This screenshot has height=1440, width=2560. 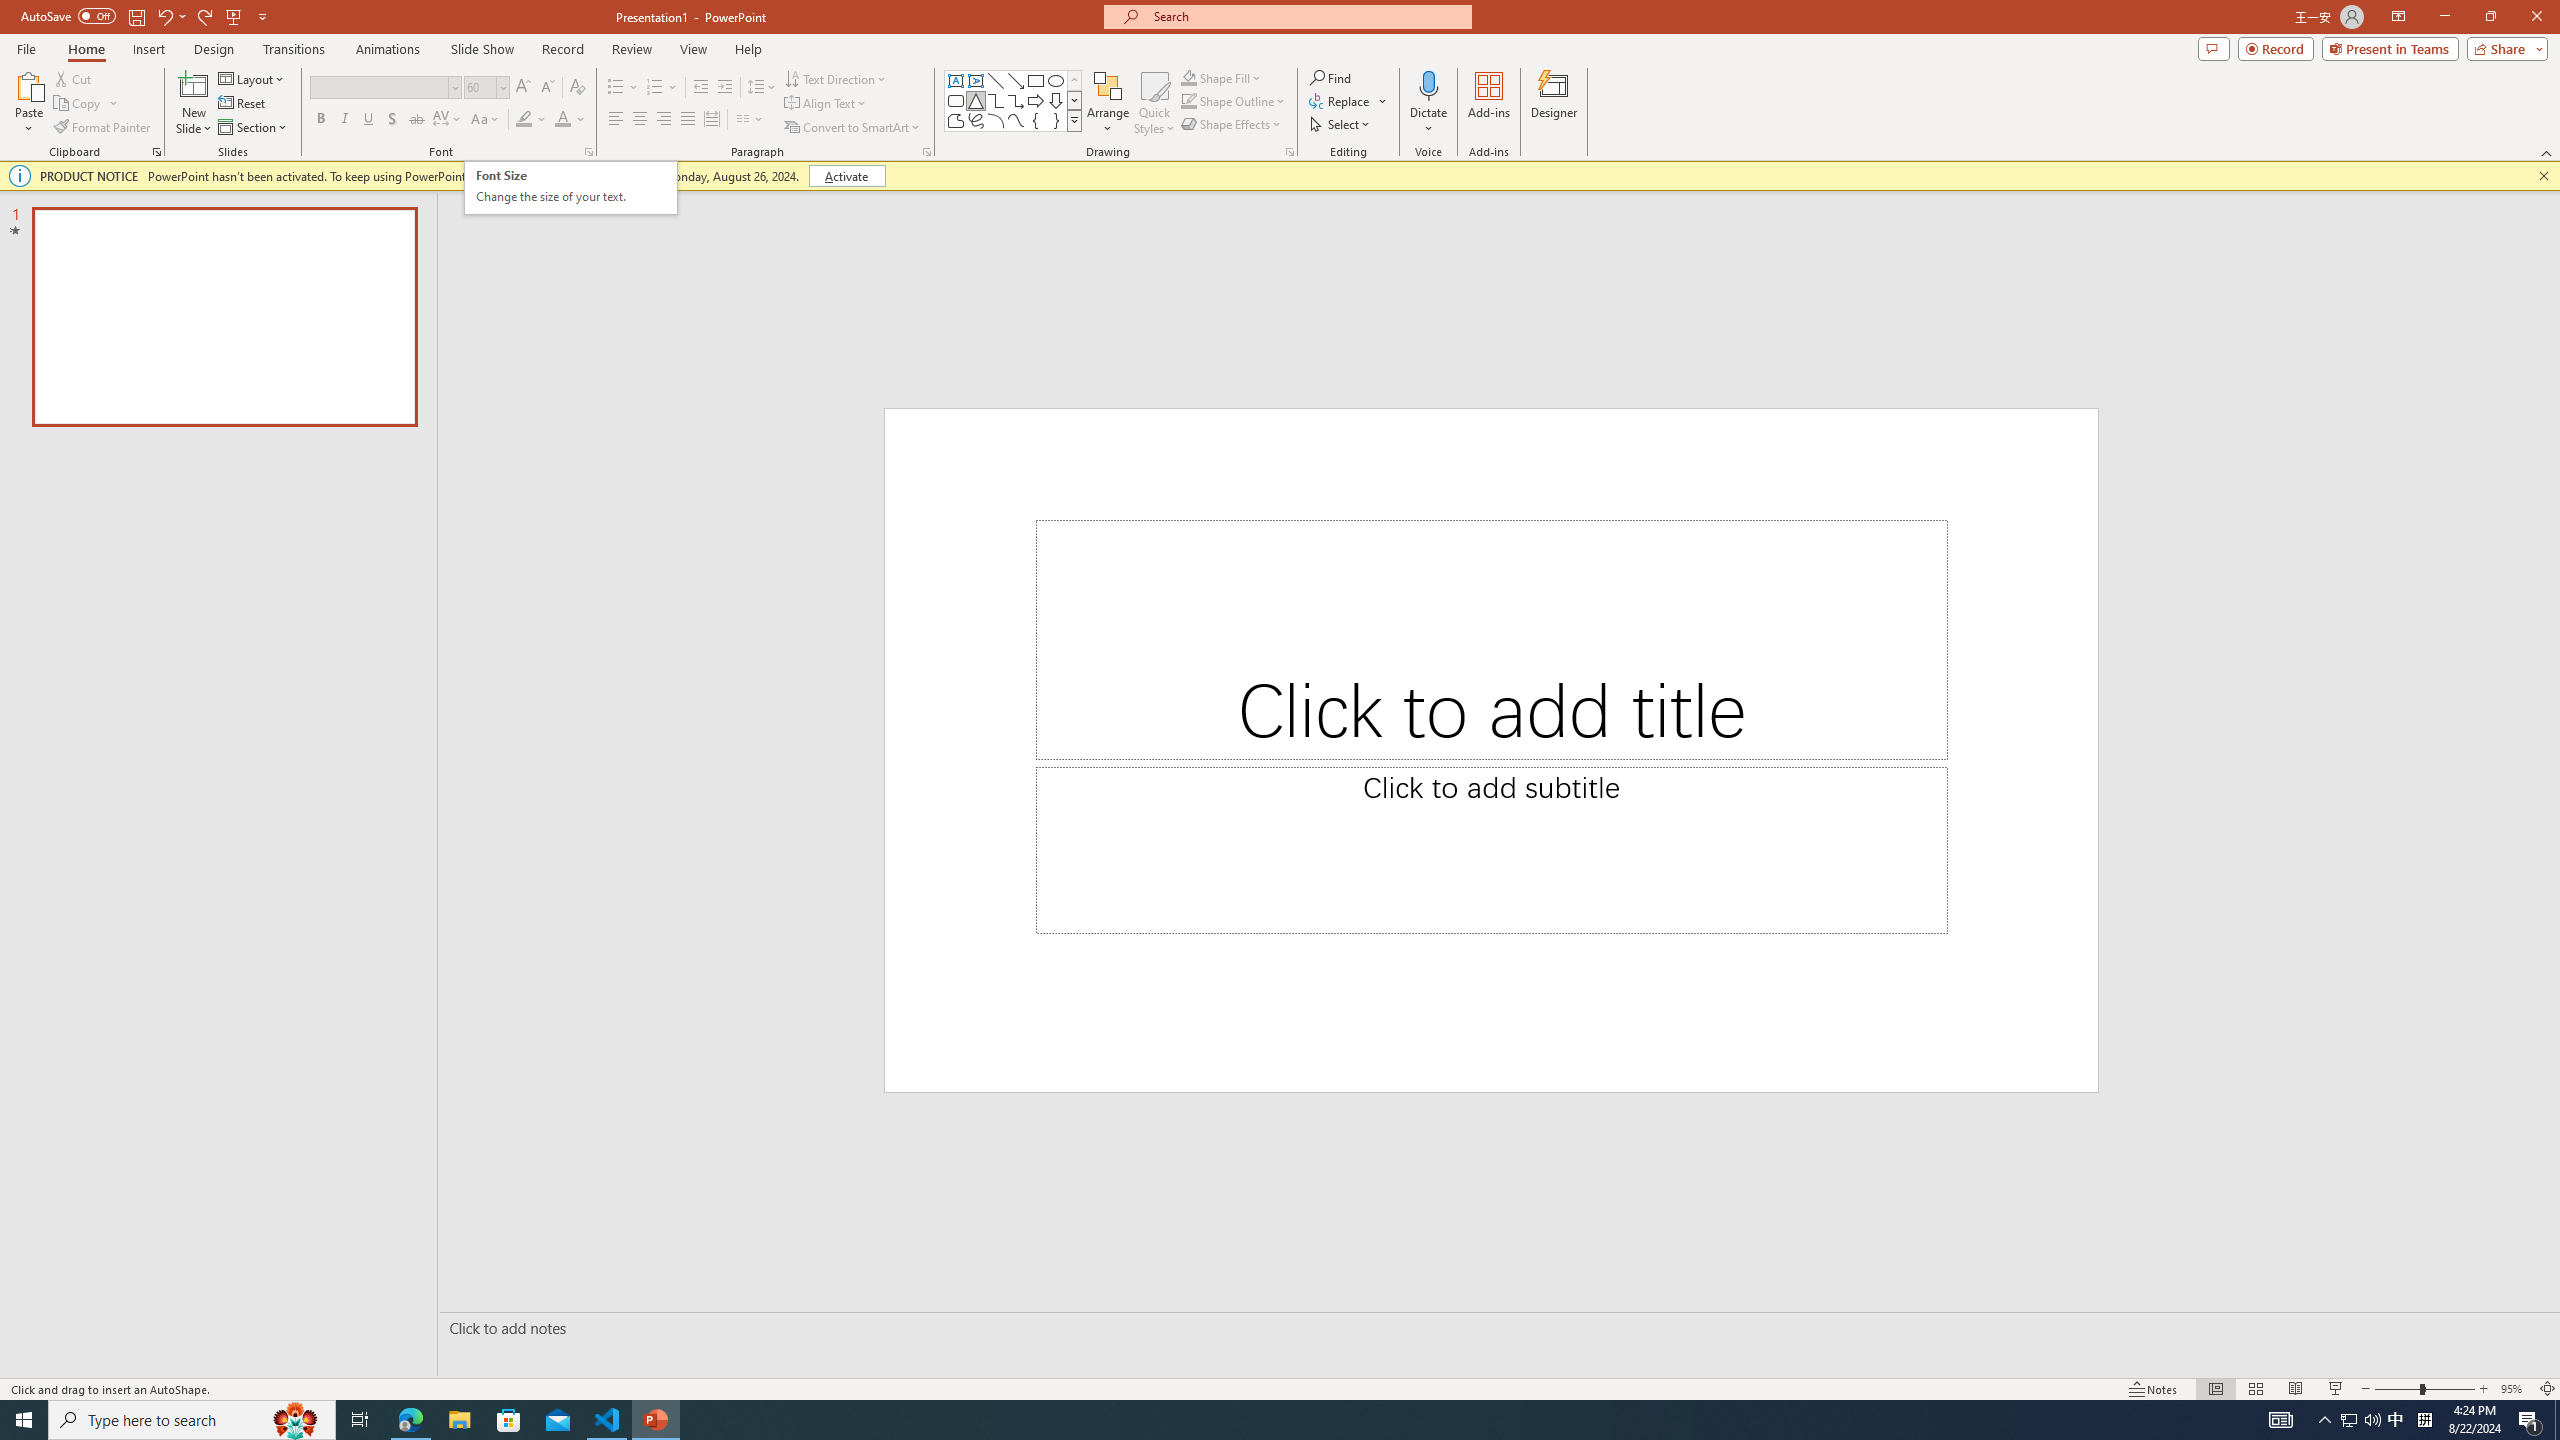 I want to click on Something.md, so click(x=2472, y=980).